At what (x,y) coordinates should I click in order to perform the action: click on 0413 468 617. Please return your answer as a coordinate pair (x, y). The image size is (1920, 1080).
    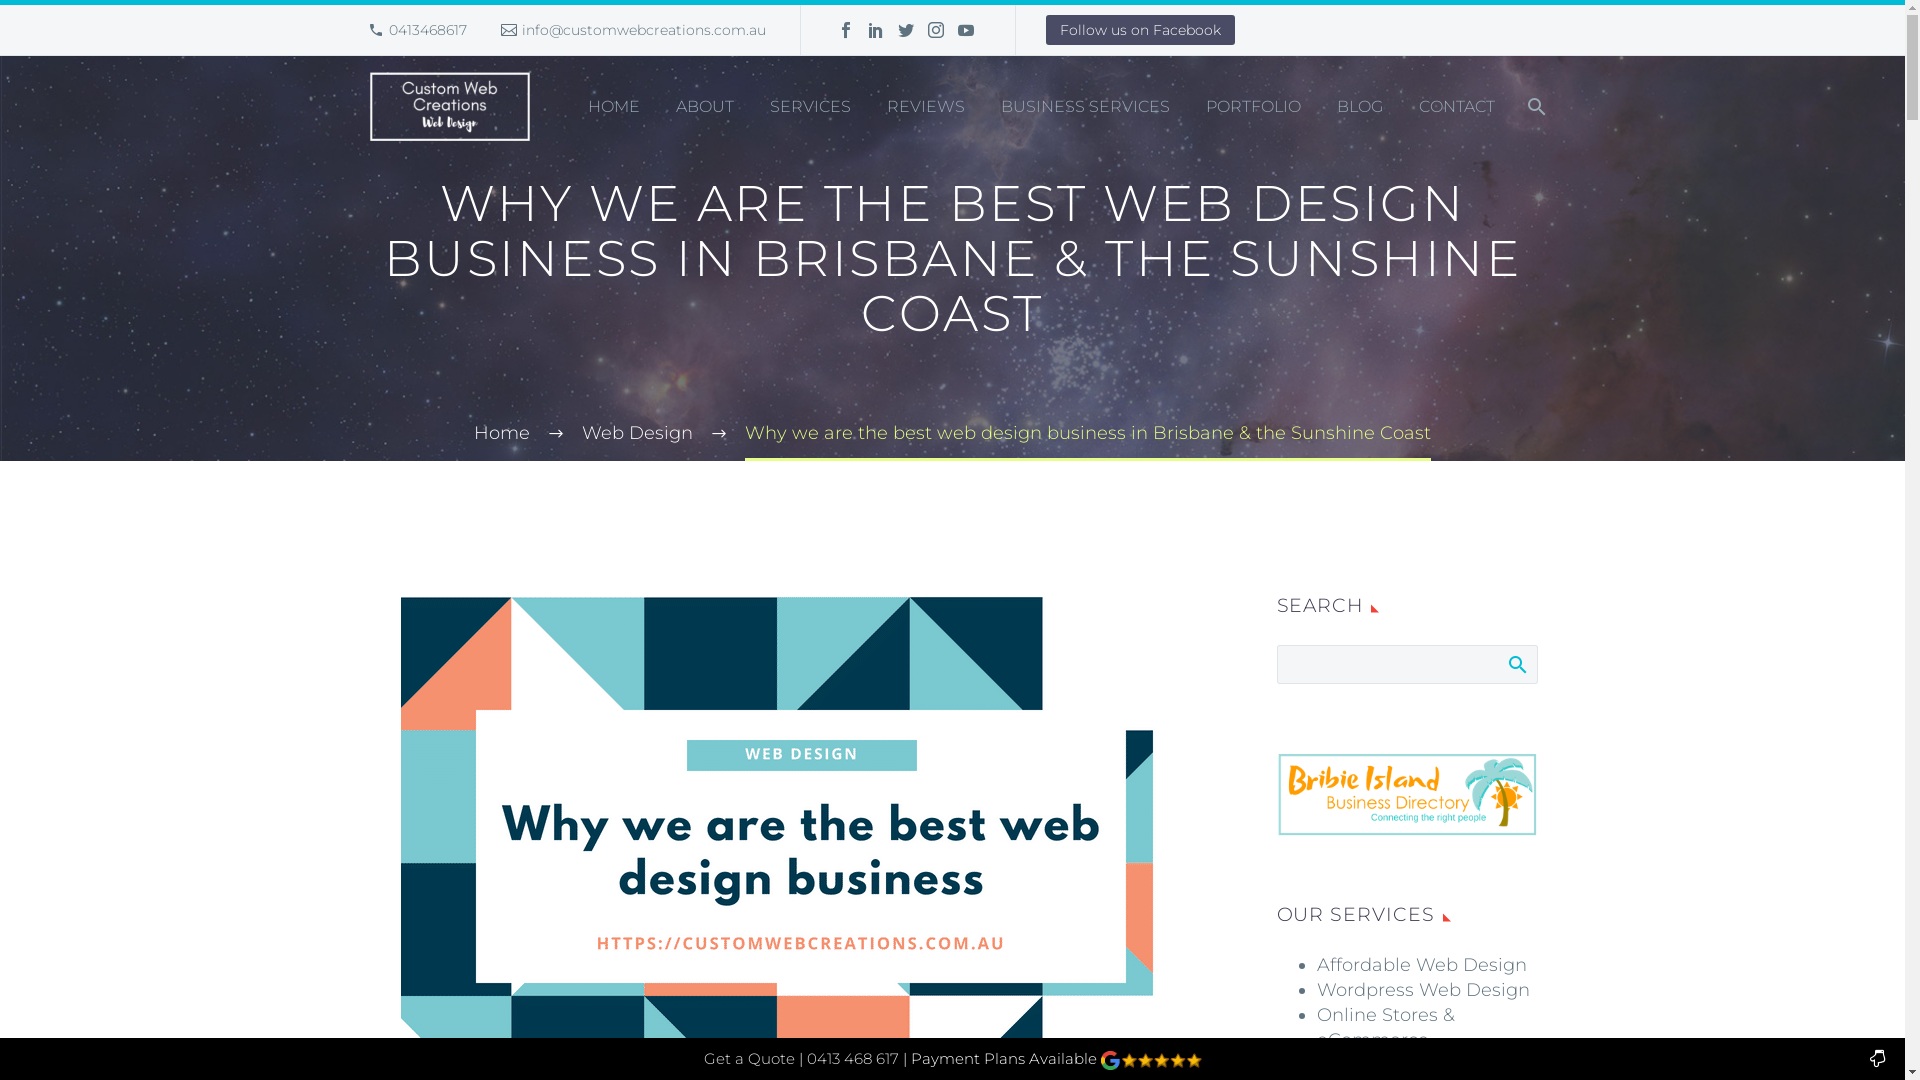
    Looking at the image, I should click on (852, 1058).